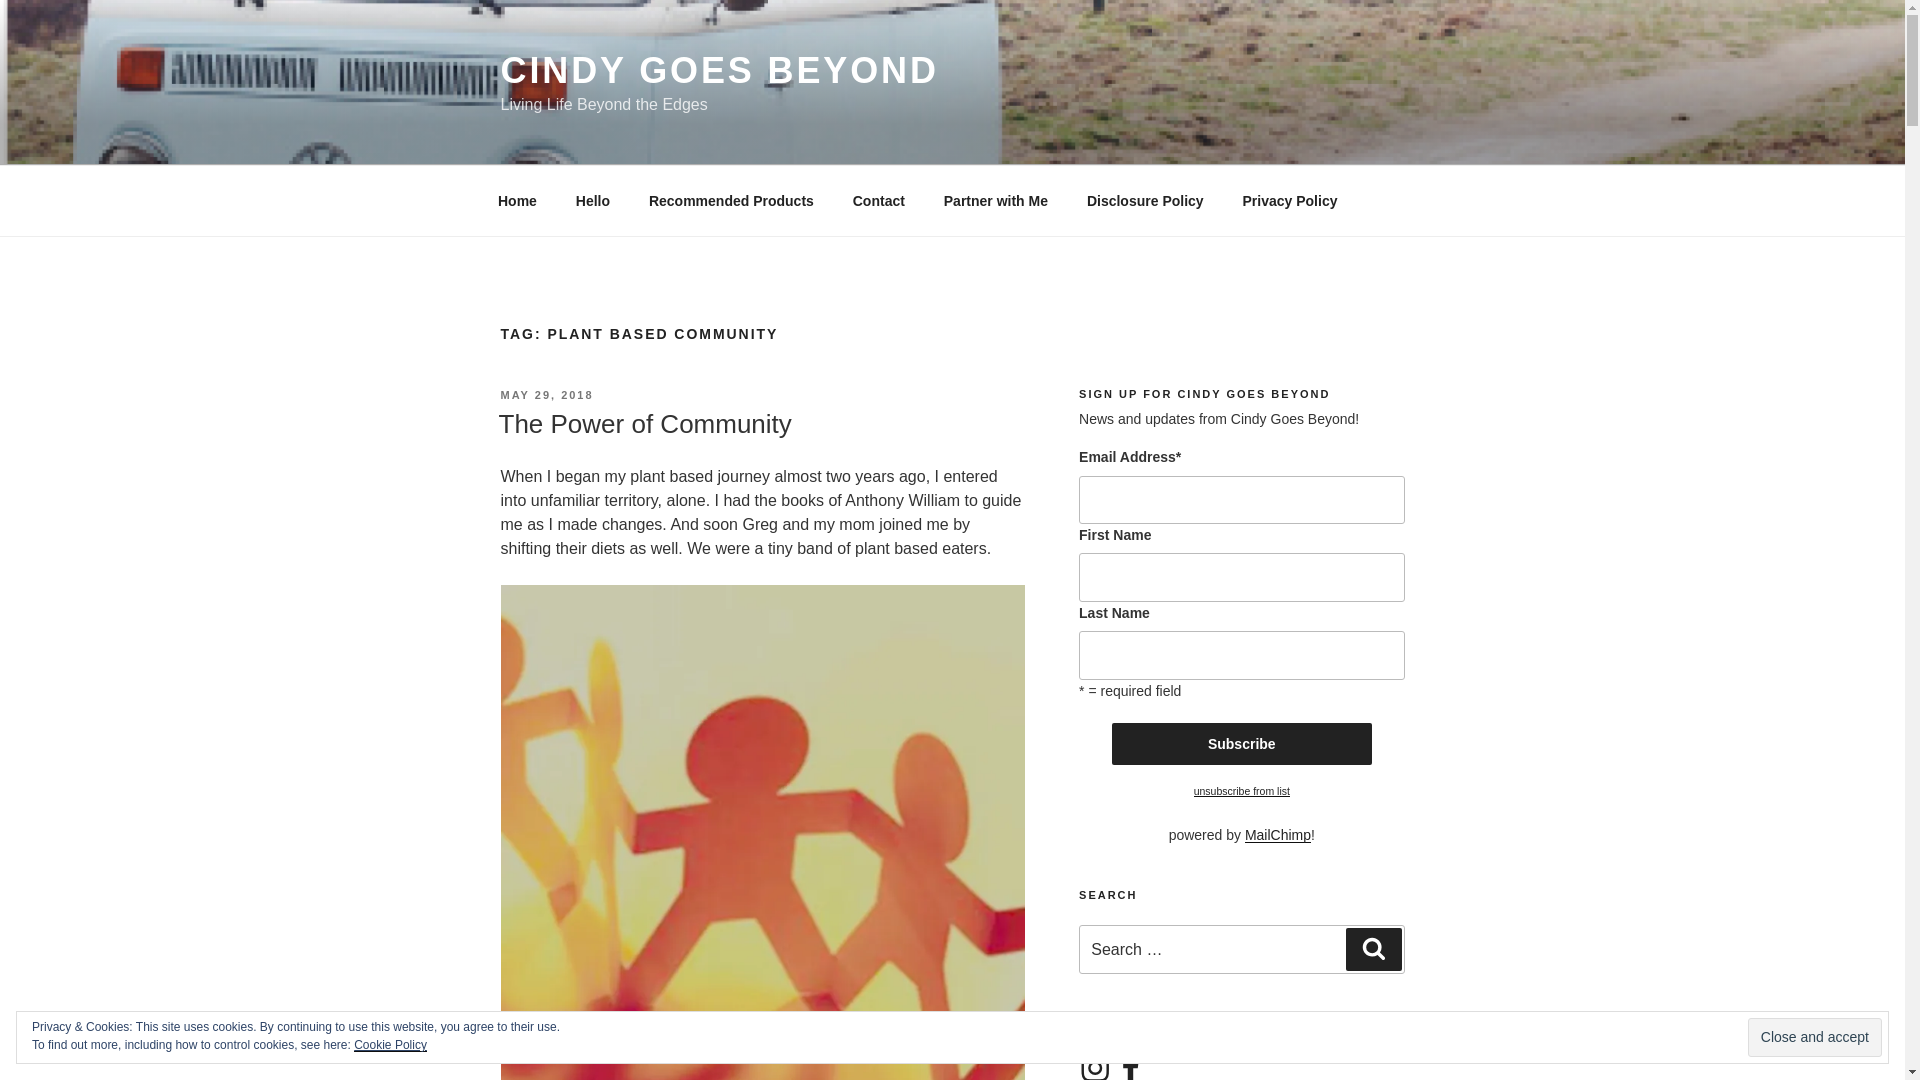 Image resolution: width=1920 pixels, height=1080 pixels. What do you see at coordinates (1130, 1066) in the screenshot?
I see `Facebook` at bounding box center [1130, 1066].